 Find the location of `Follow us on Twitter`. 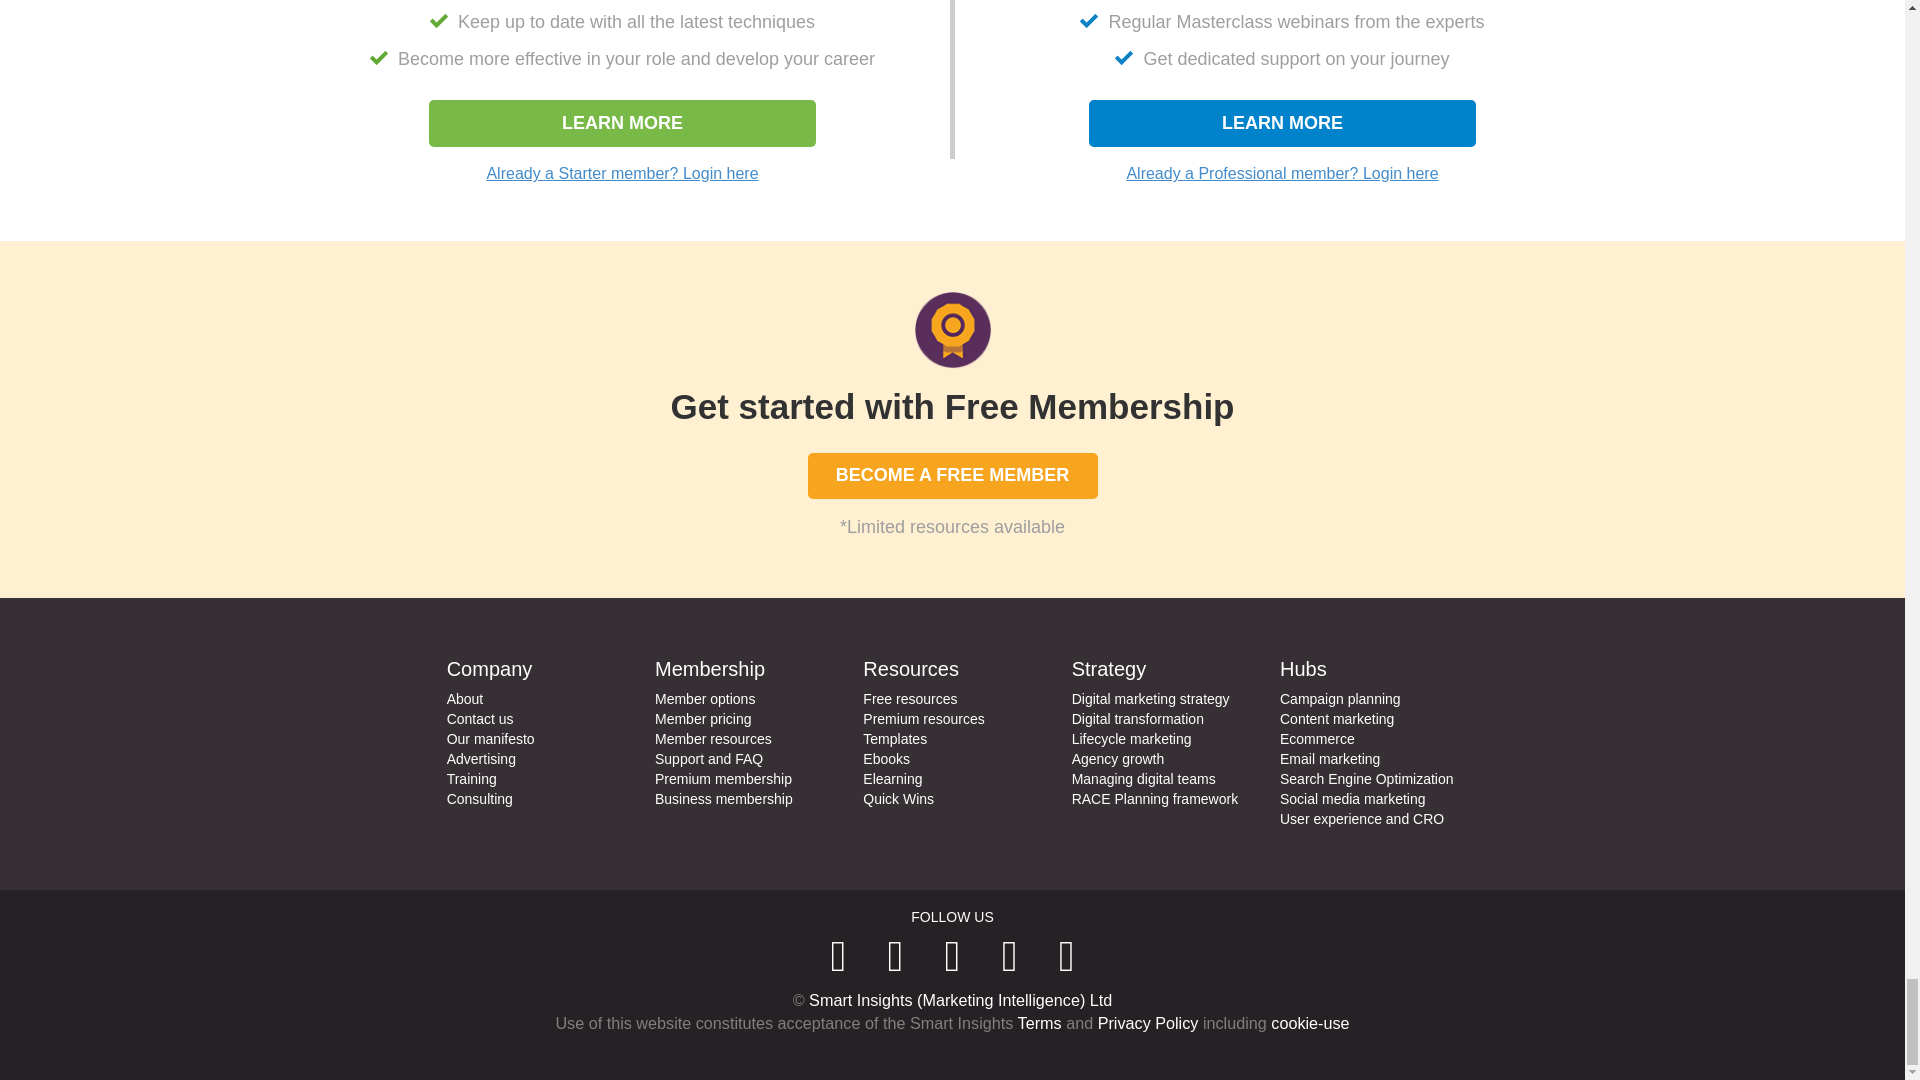

Follow us on Twitter is located at coordinates (952, 956).